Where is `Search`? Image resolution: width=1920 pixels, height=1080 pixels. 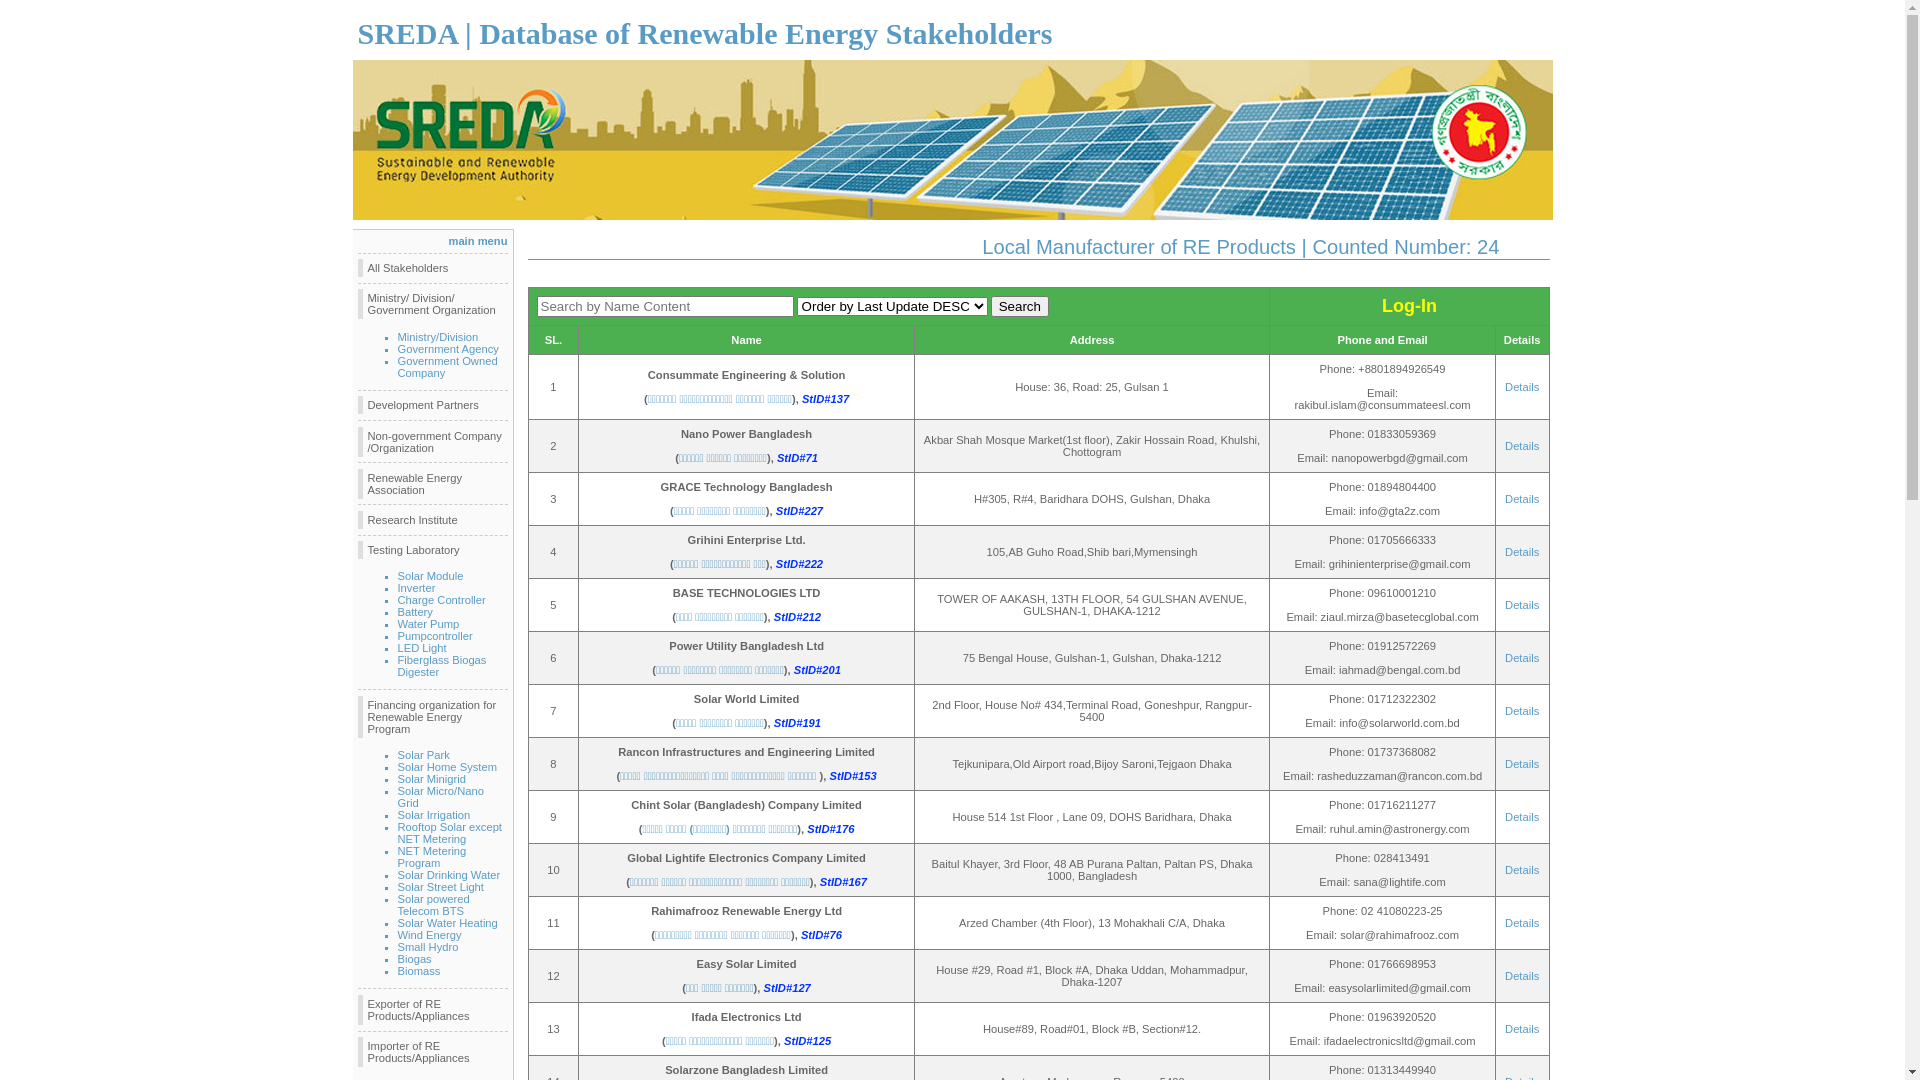
Search is located at coordinates (1020, 306).